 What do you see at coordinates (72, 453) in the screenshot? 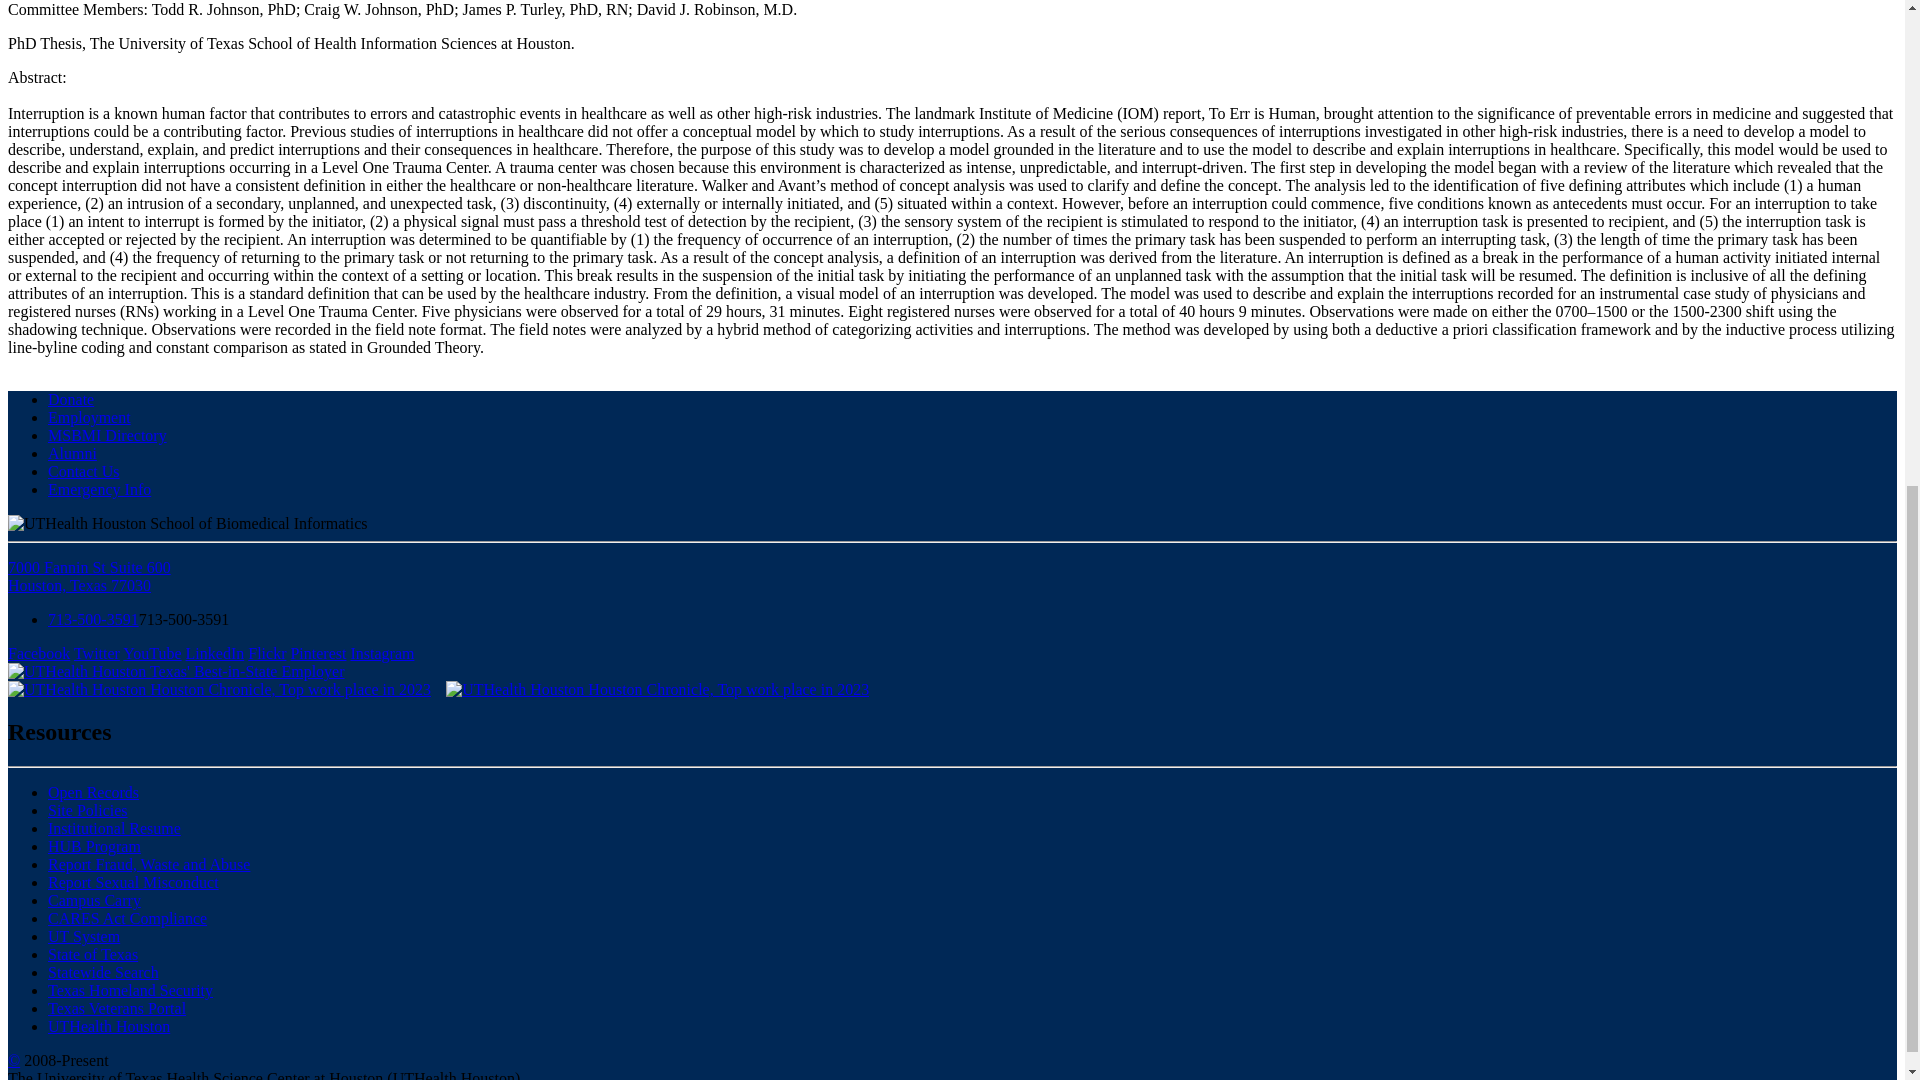
I see `Alumni` at bounding box center [72, 453].